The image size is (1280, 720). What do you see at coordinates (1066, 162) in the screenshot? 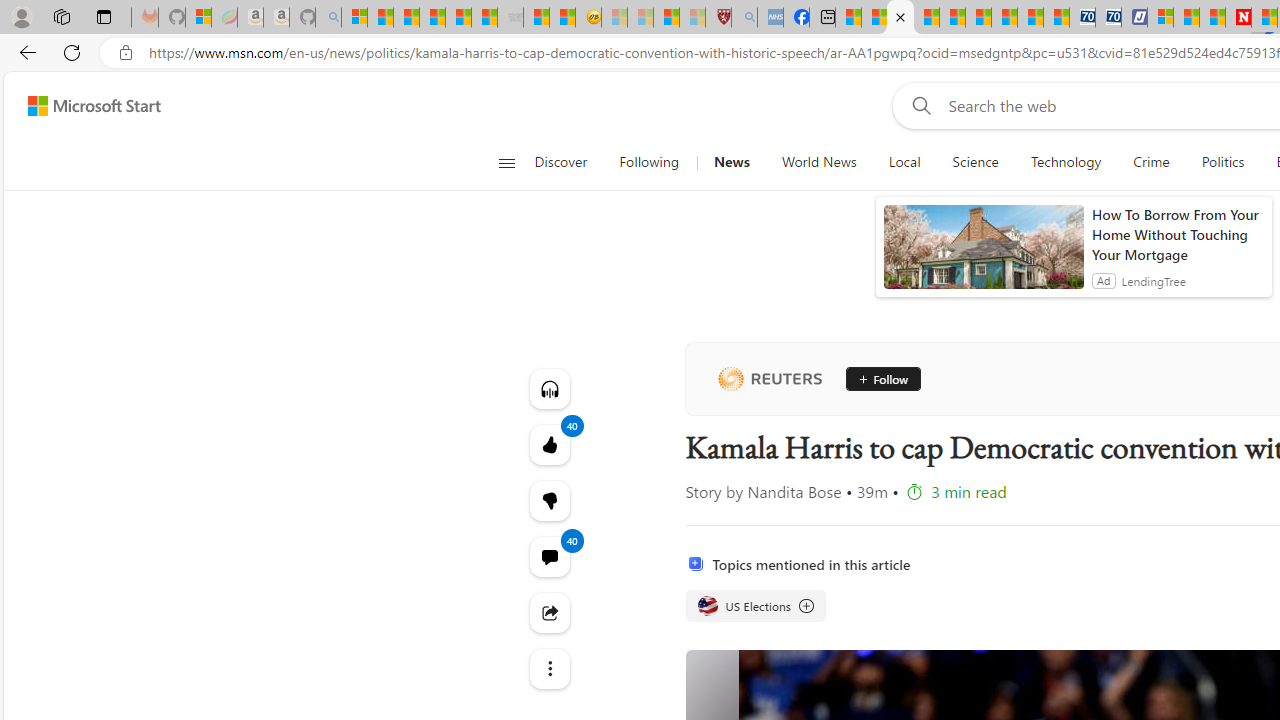
I see `Technology` at bounding box center [1066, 162].